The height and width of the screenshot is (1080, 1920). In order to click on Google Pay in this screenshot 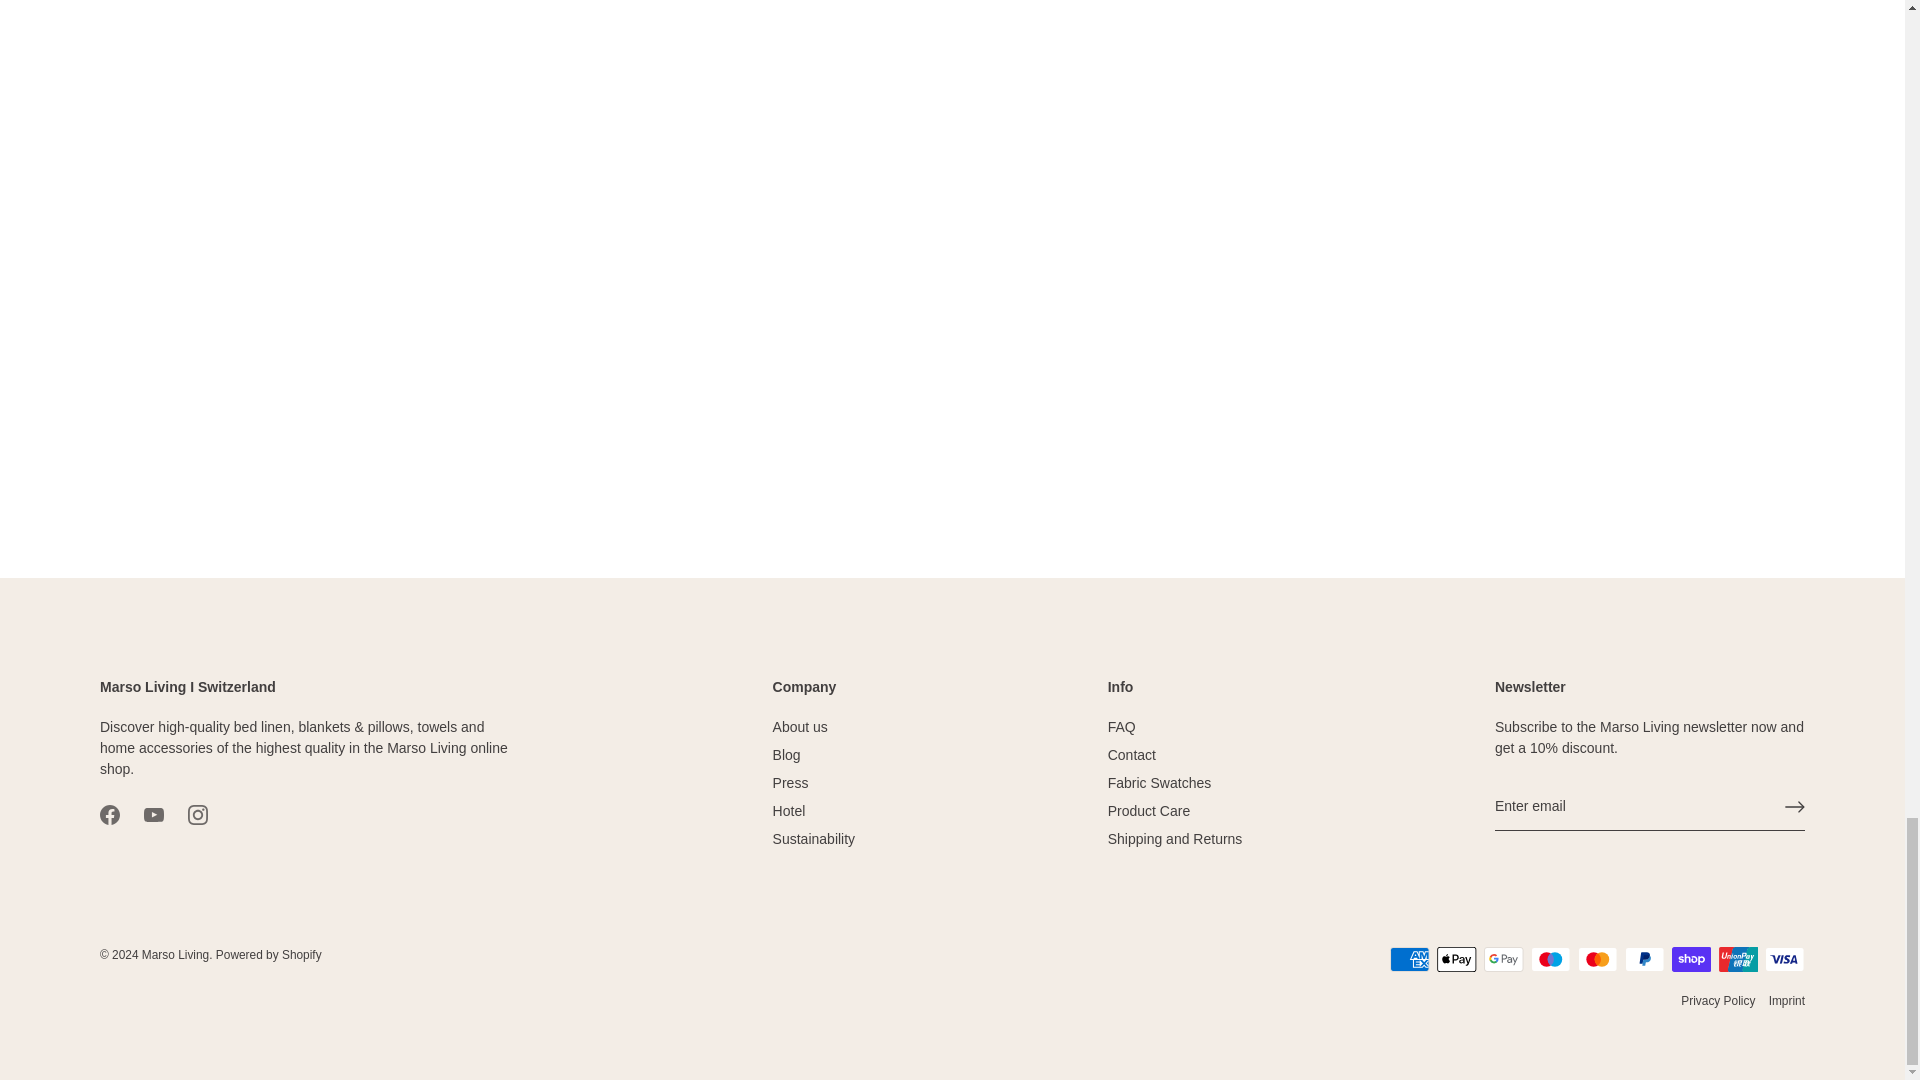, I will do `click(1504, 960)`.